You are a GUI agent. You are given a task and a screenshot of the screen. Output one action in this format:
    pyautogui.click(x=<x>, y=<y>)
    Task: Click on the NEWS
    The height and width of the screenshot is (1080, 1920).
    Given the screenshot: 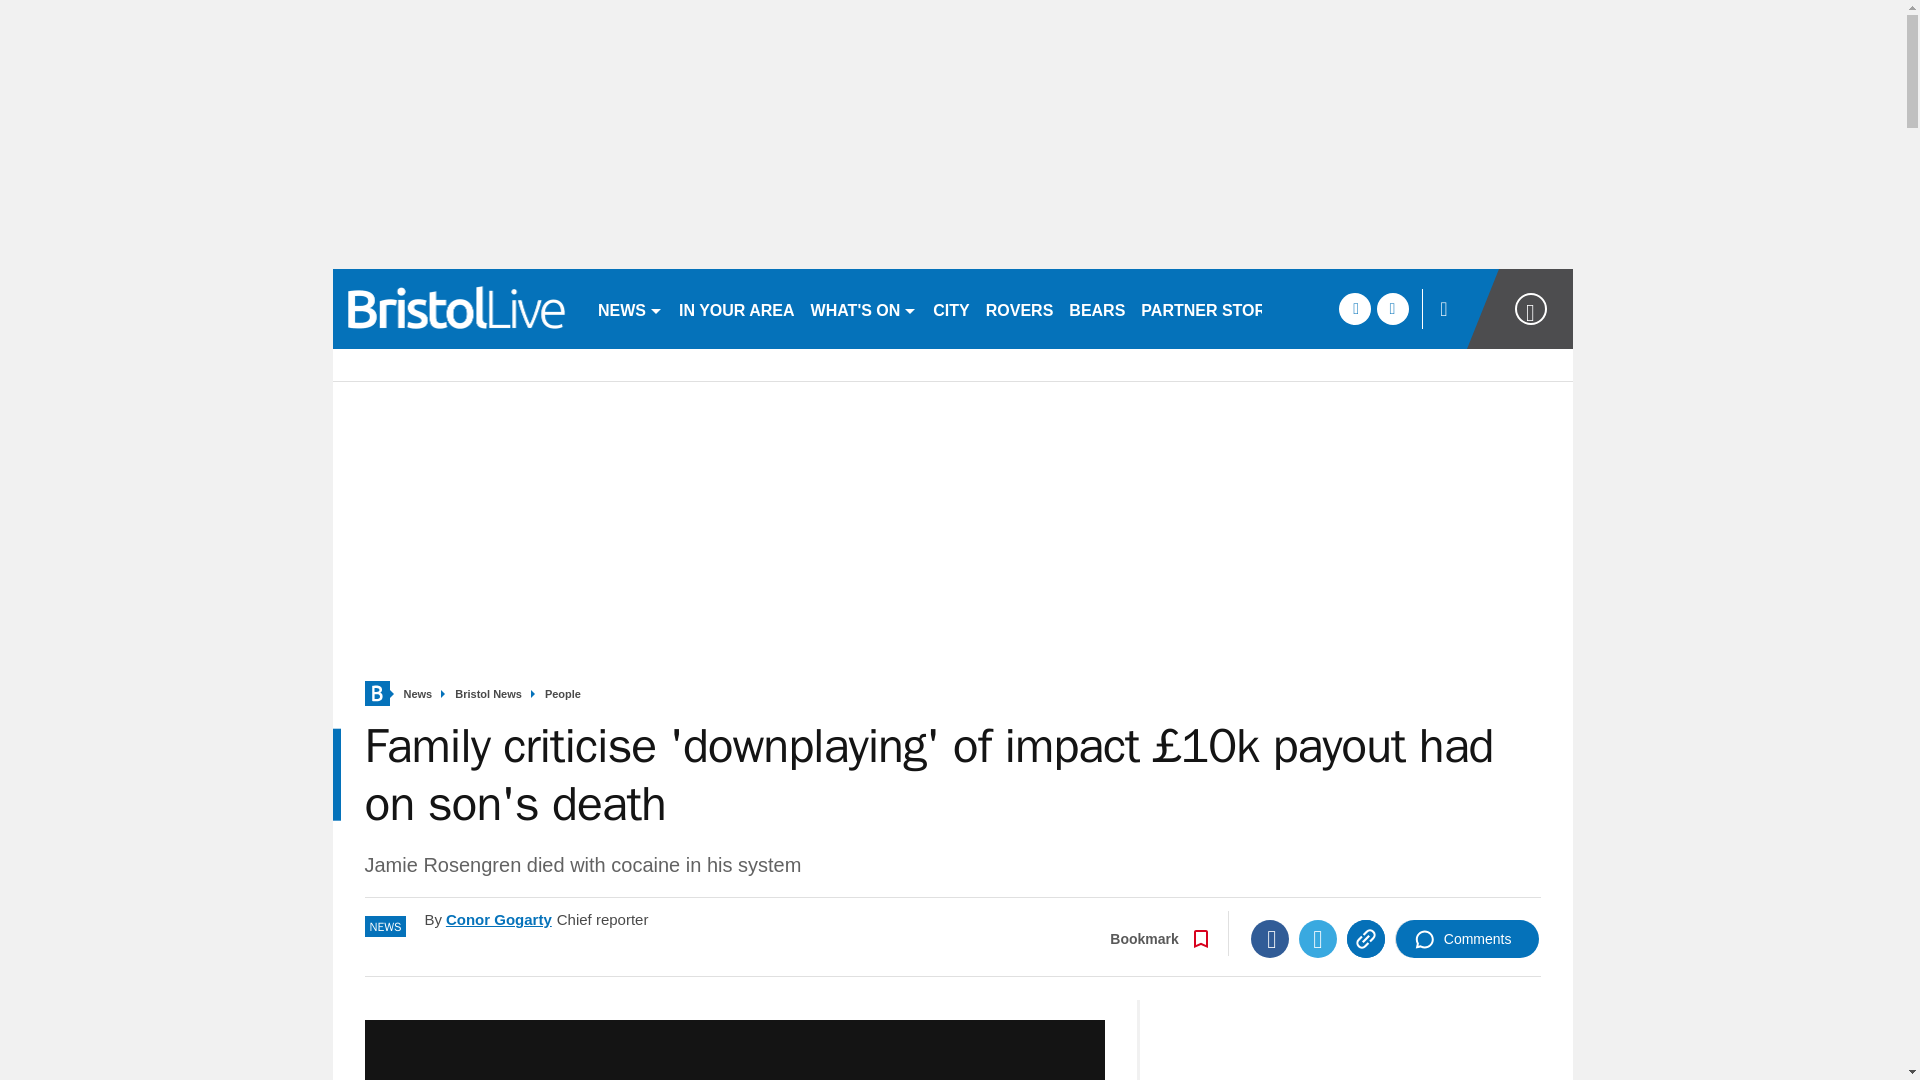 What is the action you would take?
    pyautogui.click(x=630, y=308)
    